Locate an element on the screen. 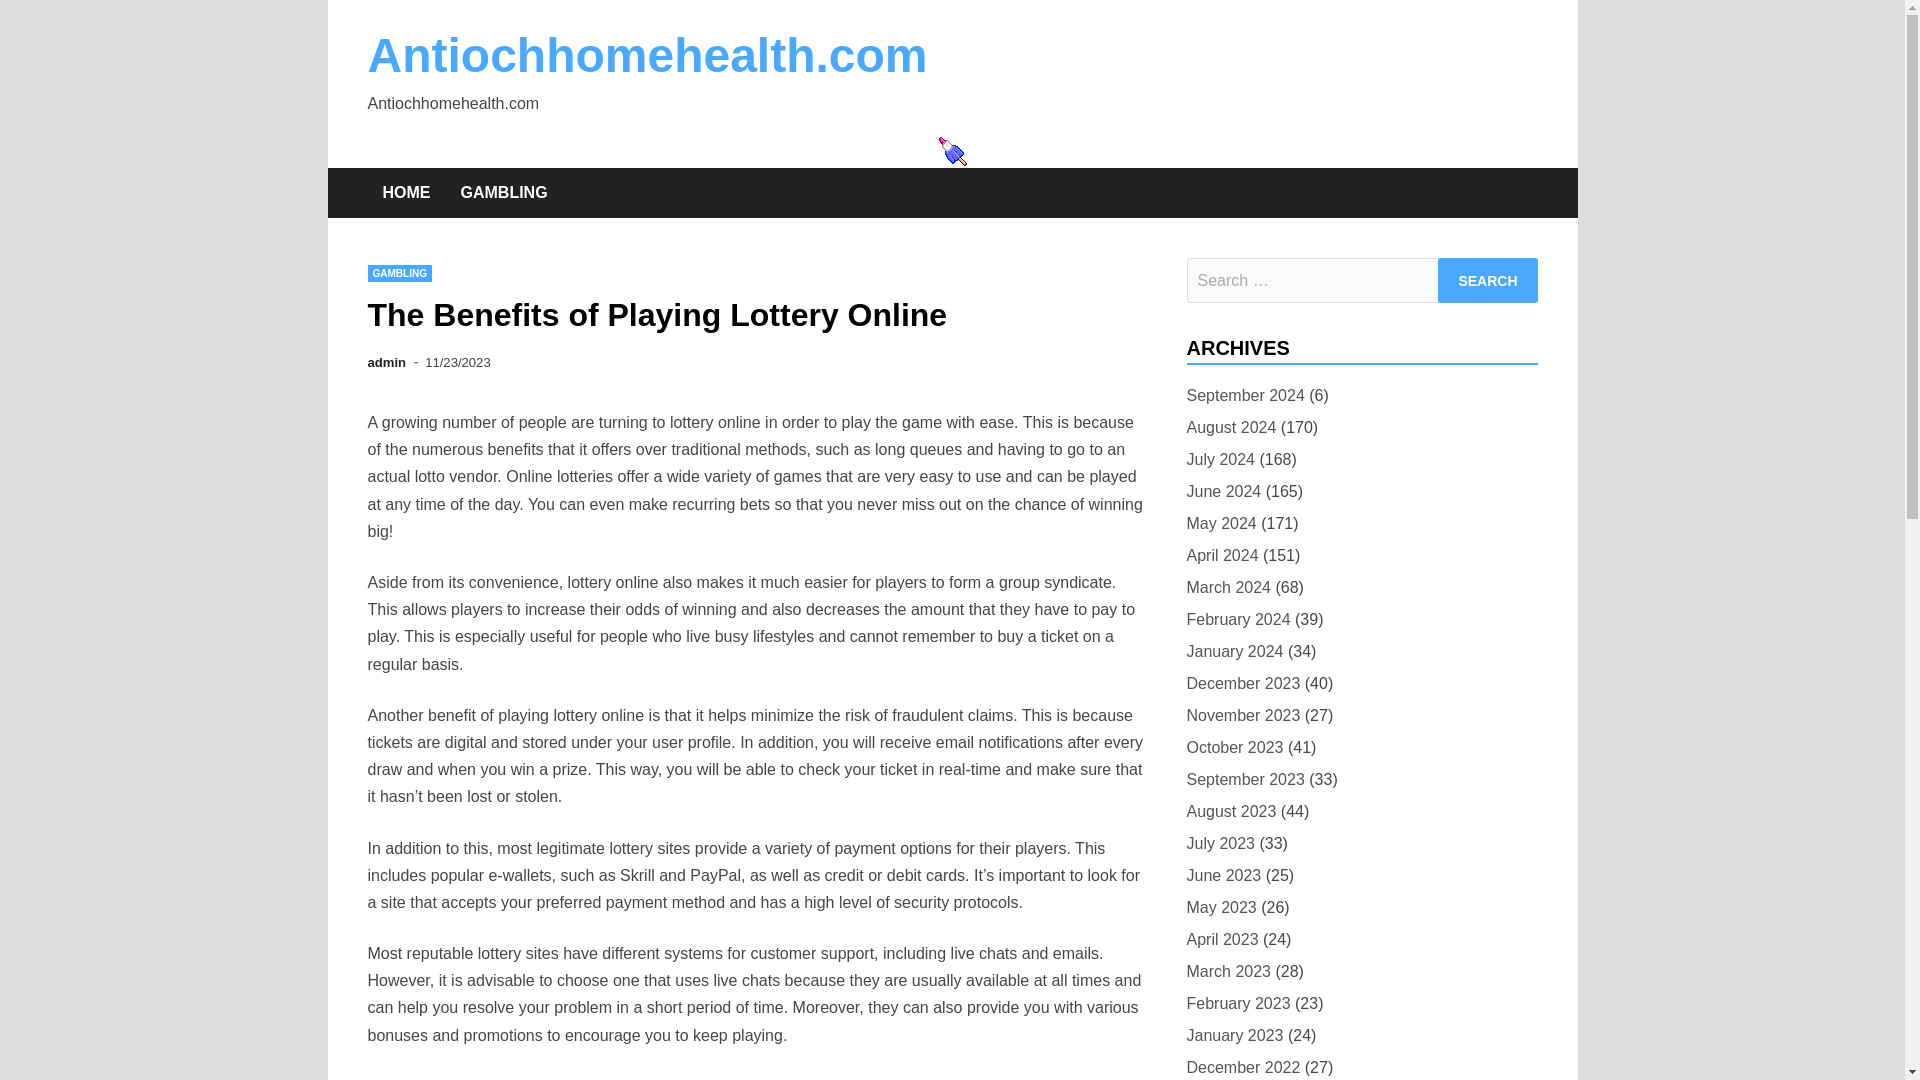 The image size is (1920, 1080). June 2023 is located at coordinates (1224, 874).